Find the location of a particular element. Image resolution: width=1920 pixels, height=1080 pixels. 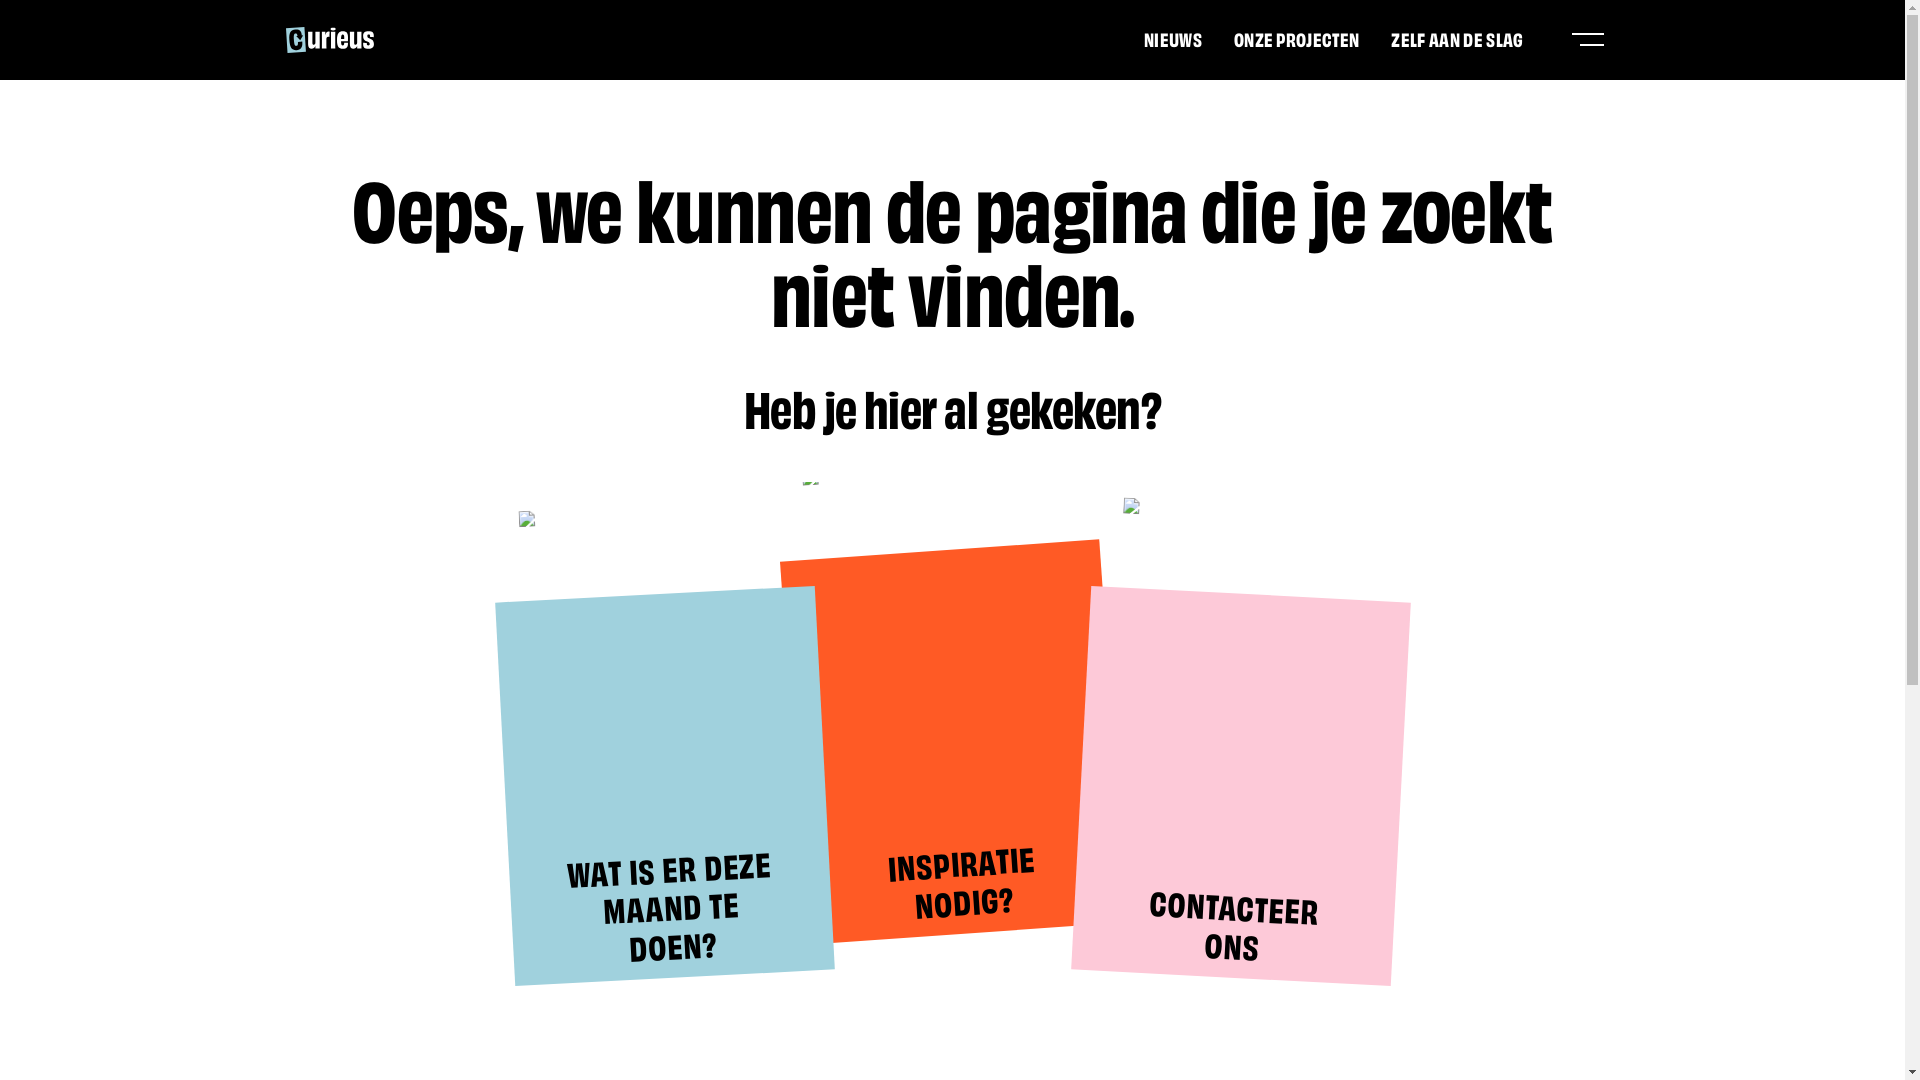

ONZE PROJECTEN is located at coordinates (1296, 38).